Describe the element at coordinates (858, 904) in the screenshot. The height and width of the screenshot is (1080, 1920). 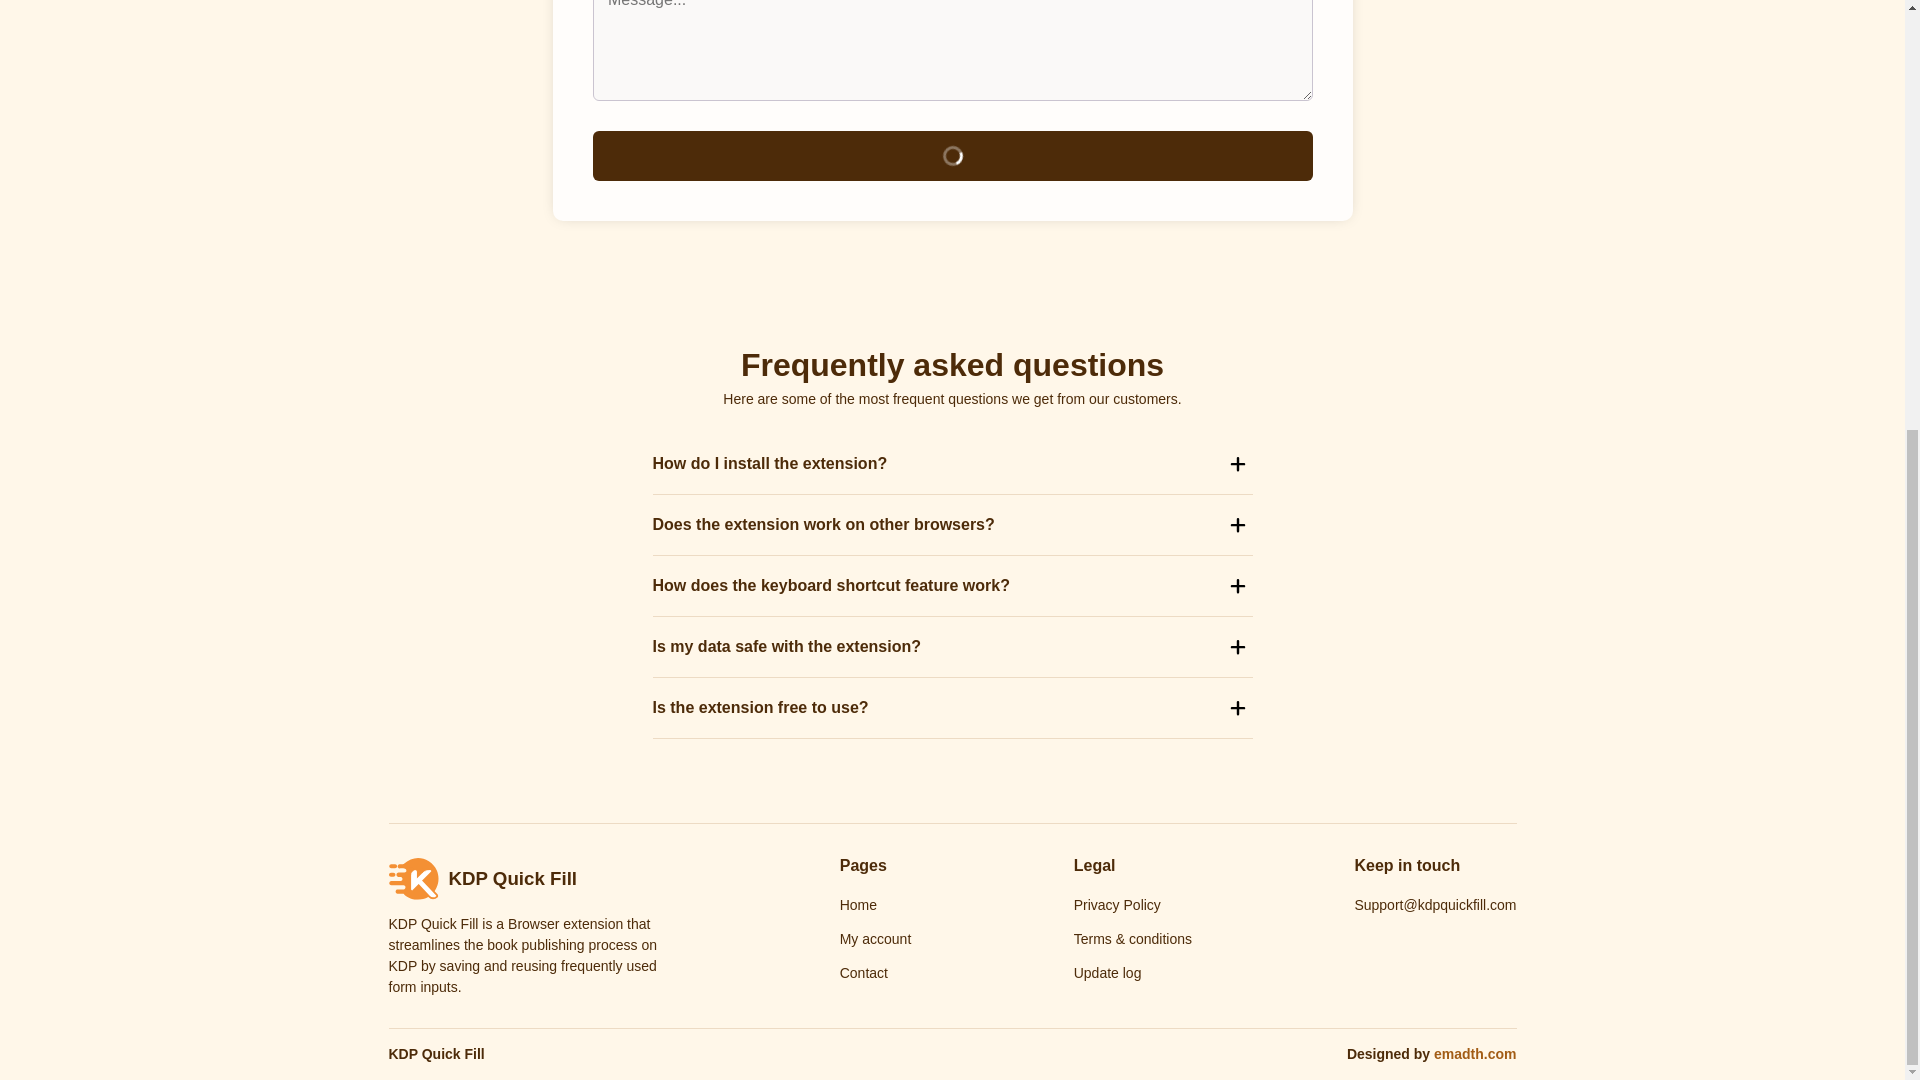
I see `Home` at that location.